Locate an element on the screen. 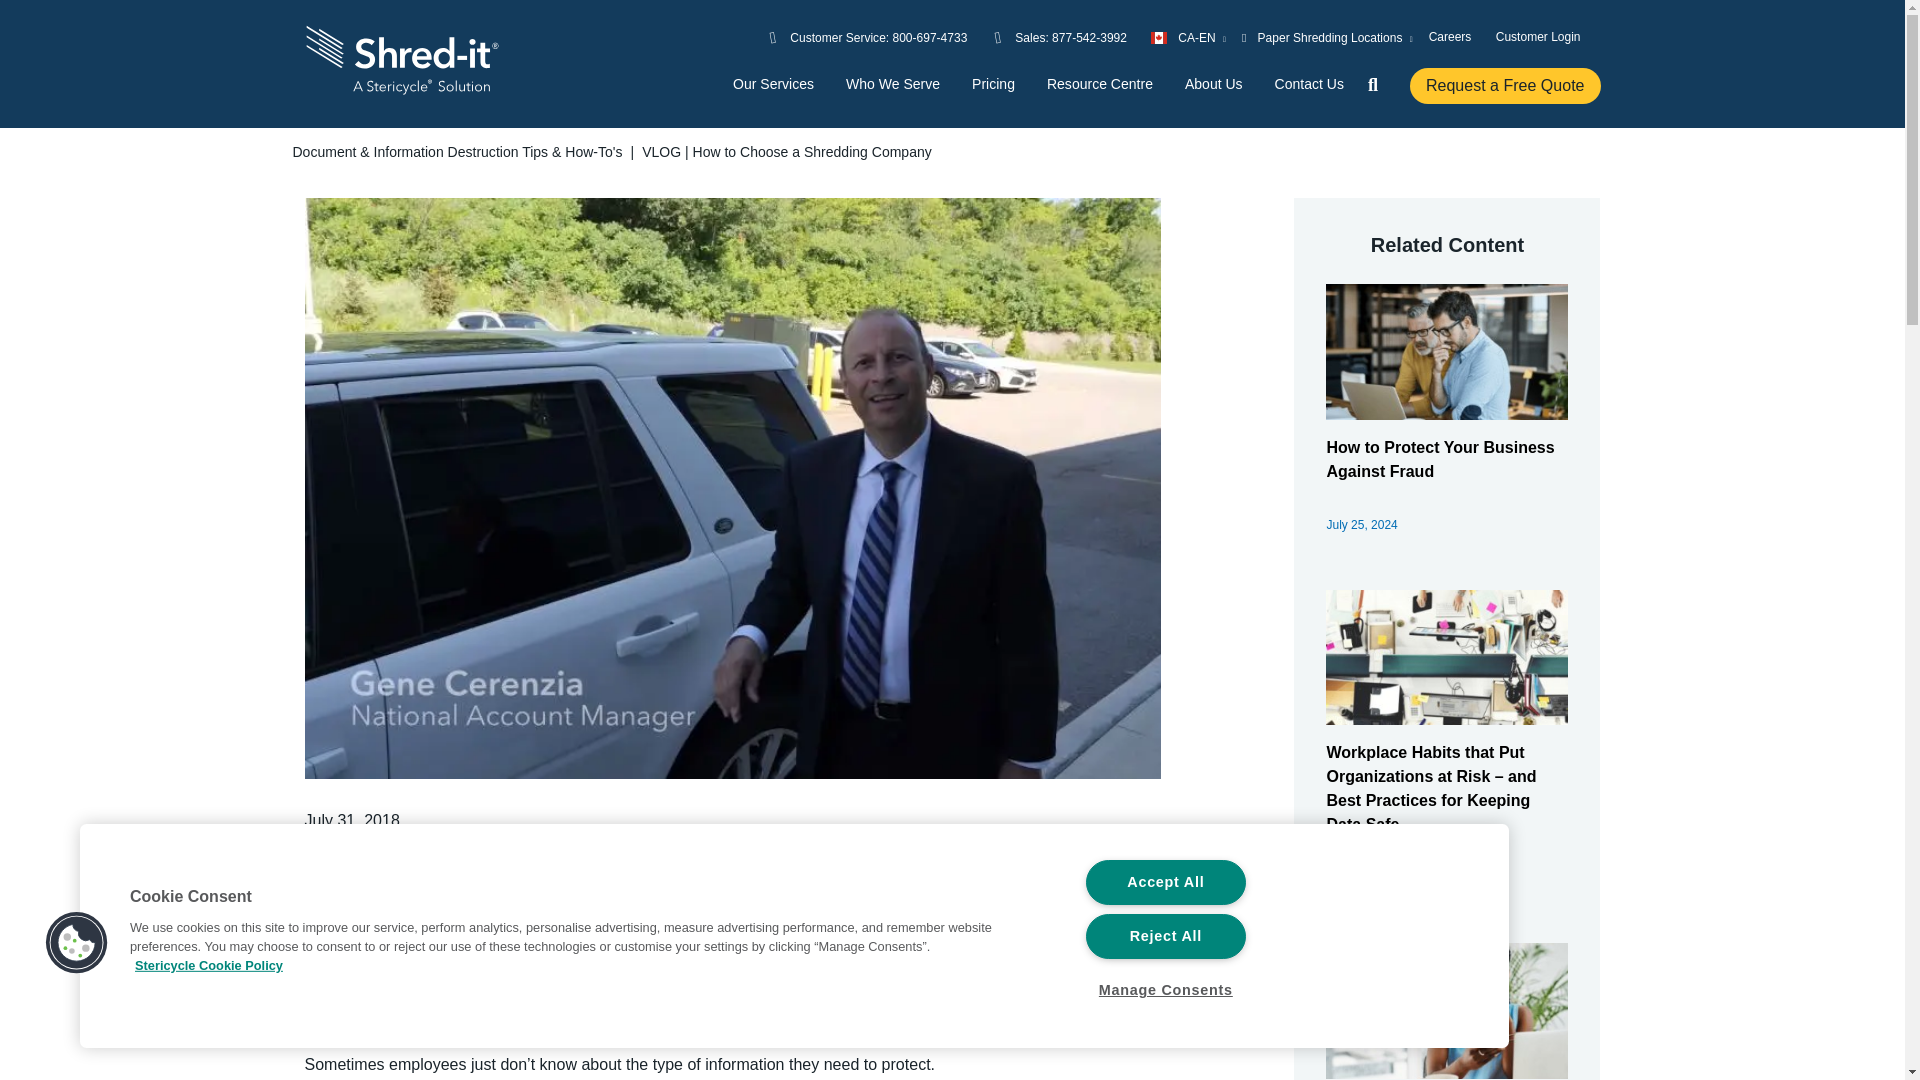  Customer Service: 800-697-4733 is located at coordinates (878, 37).